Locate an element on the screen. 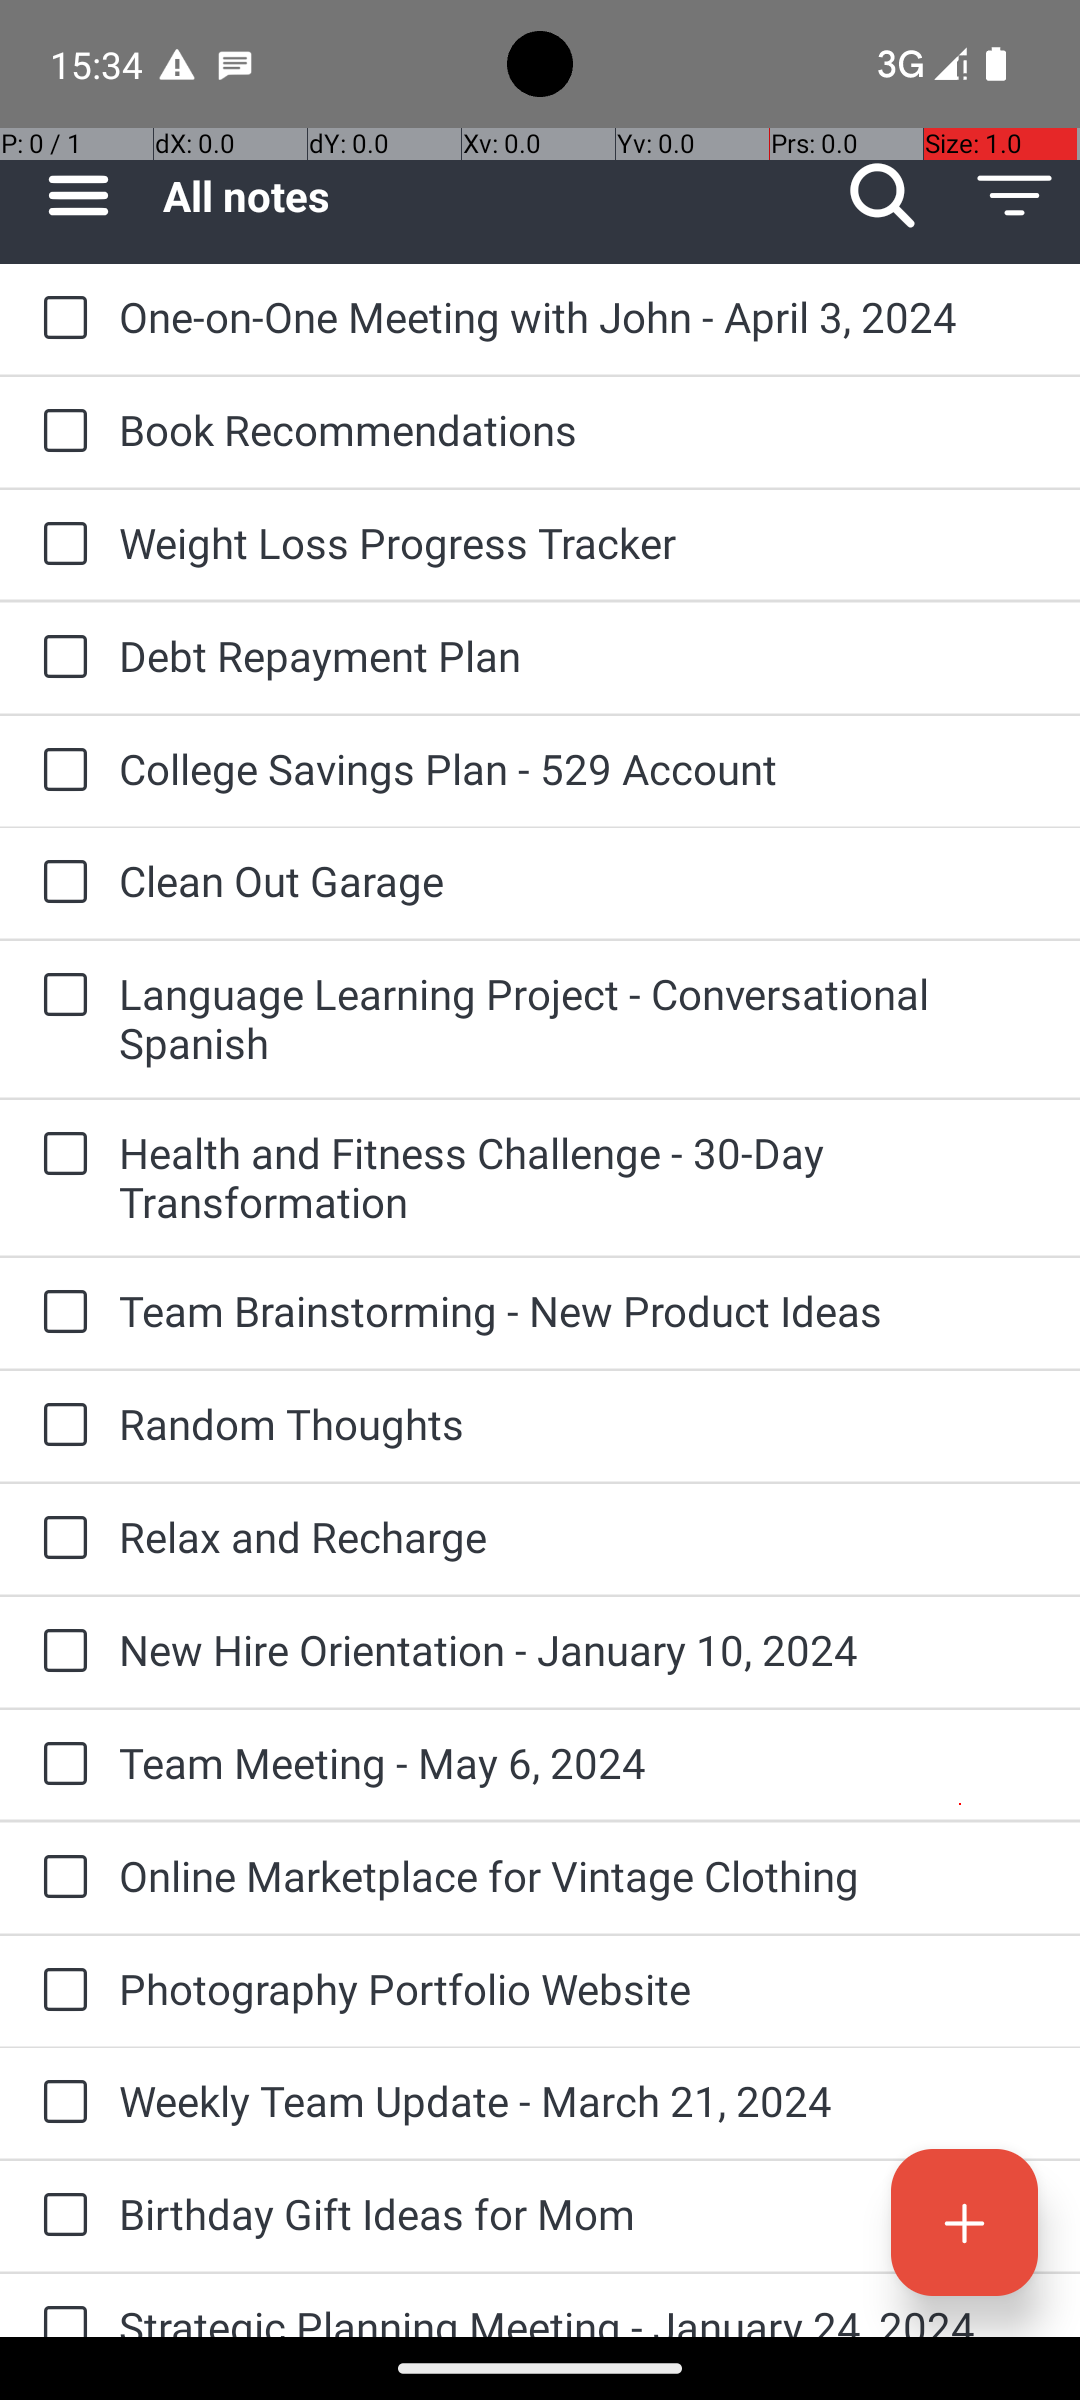 Image resolution: width=1080 pixels, height=2400 pixels. to-do: Health and Fitness Challenge - 30-Day Transformation is located at coordinates (60, 1155).